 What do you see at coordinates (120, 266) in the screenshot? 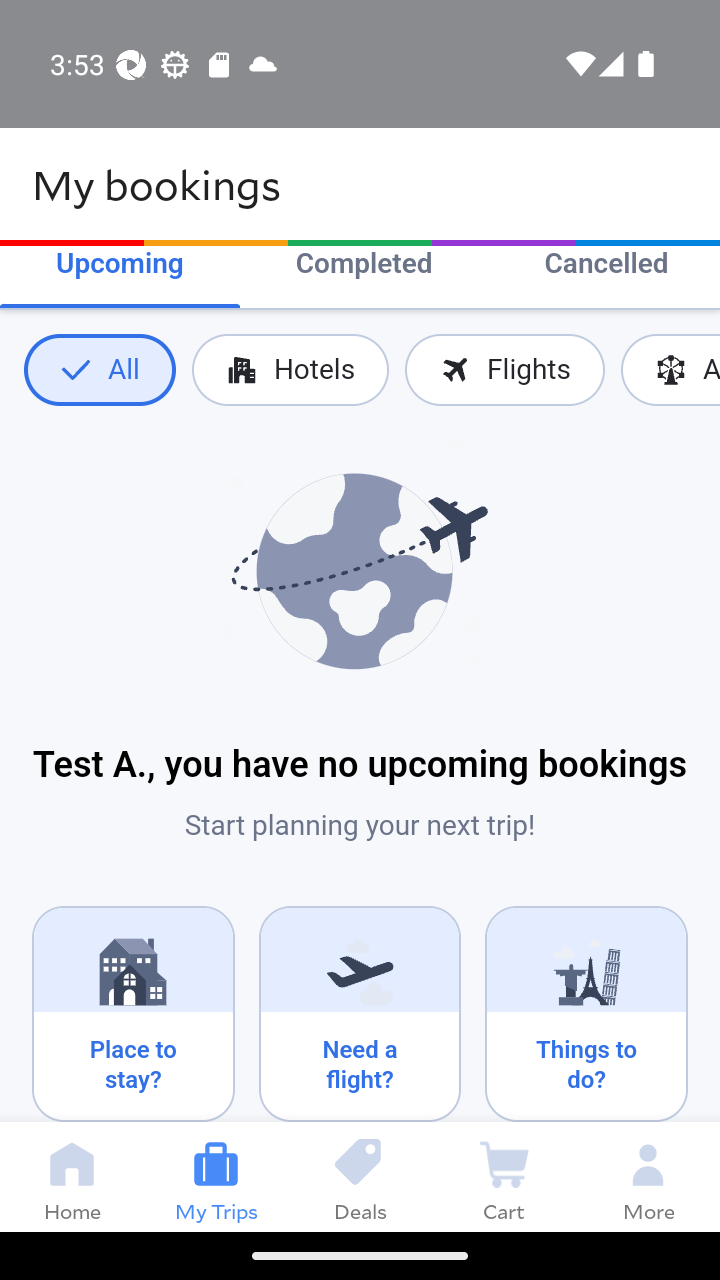
I see `Upcoming` at bounding box center [120, 266].